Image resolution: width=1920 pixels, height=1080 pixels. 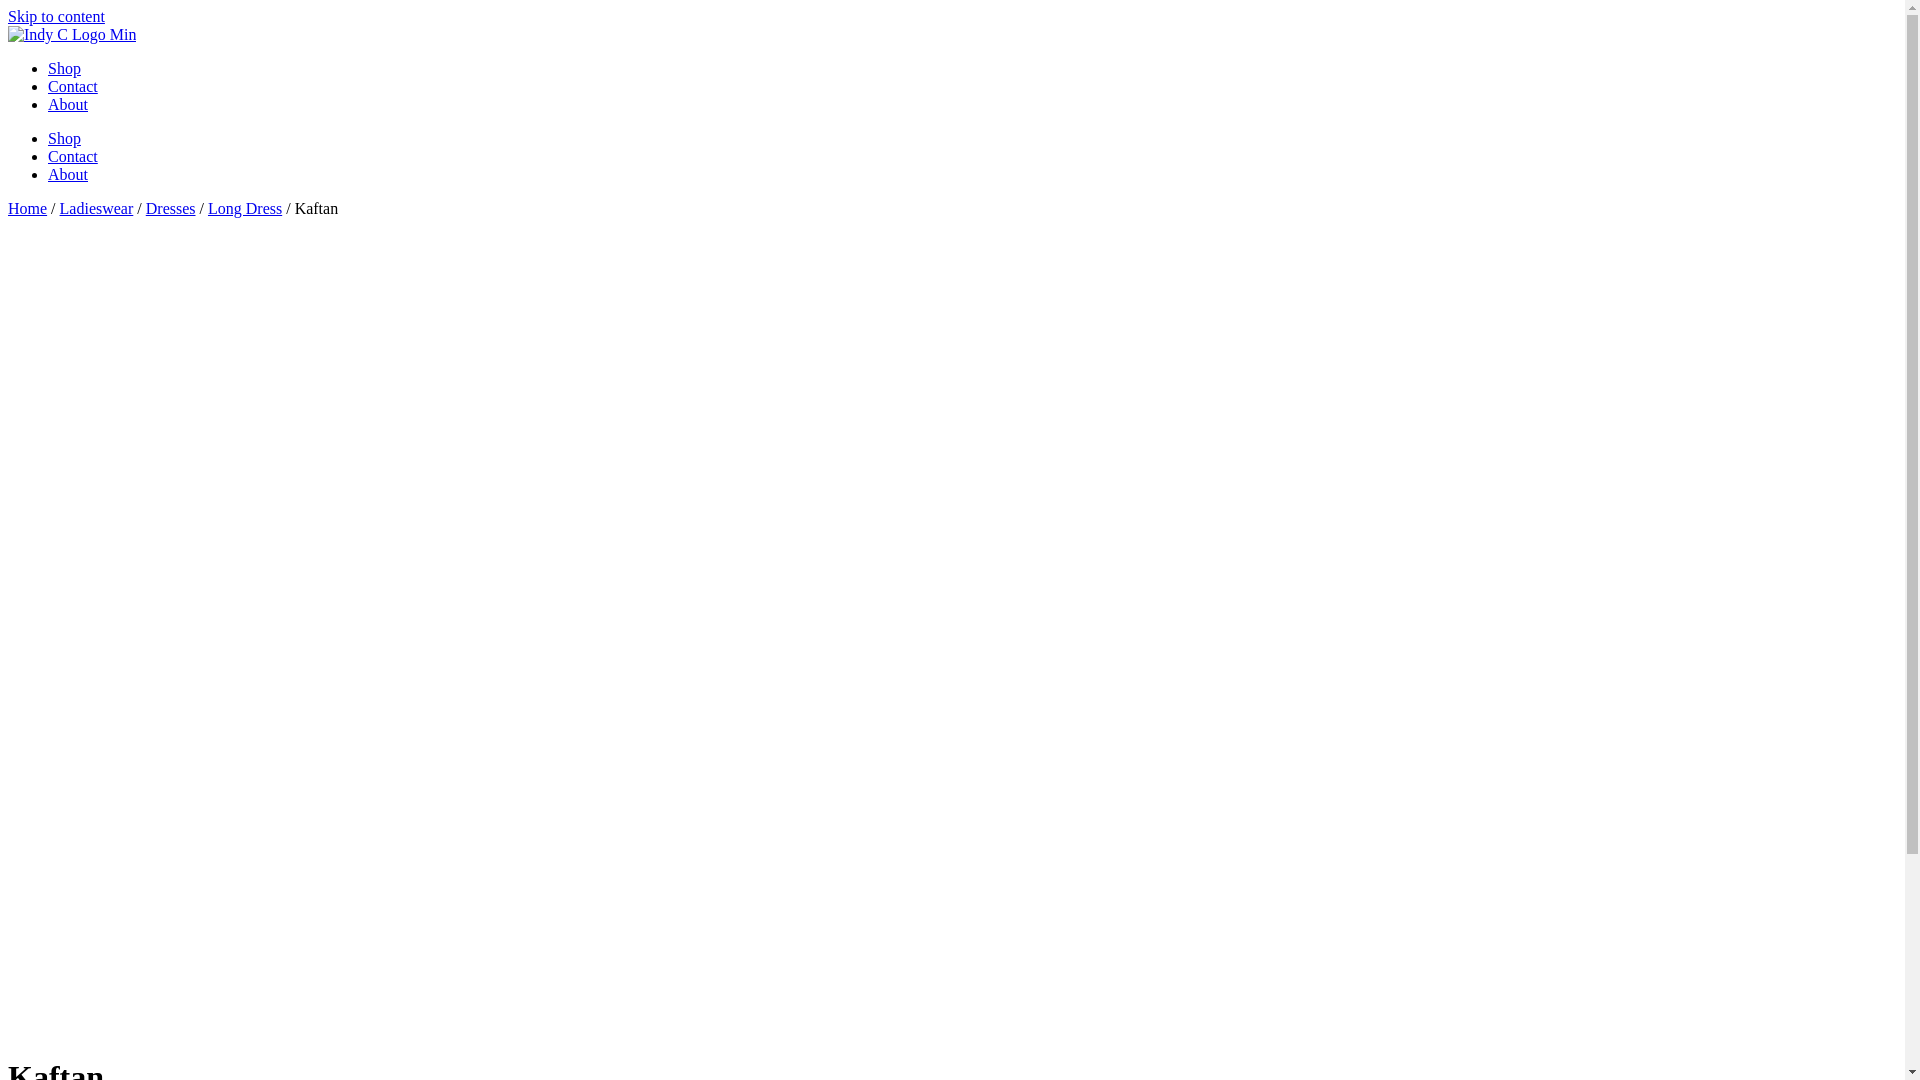 I want to click on Contact, so click(x=73, y=156).